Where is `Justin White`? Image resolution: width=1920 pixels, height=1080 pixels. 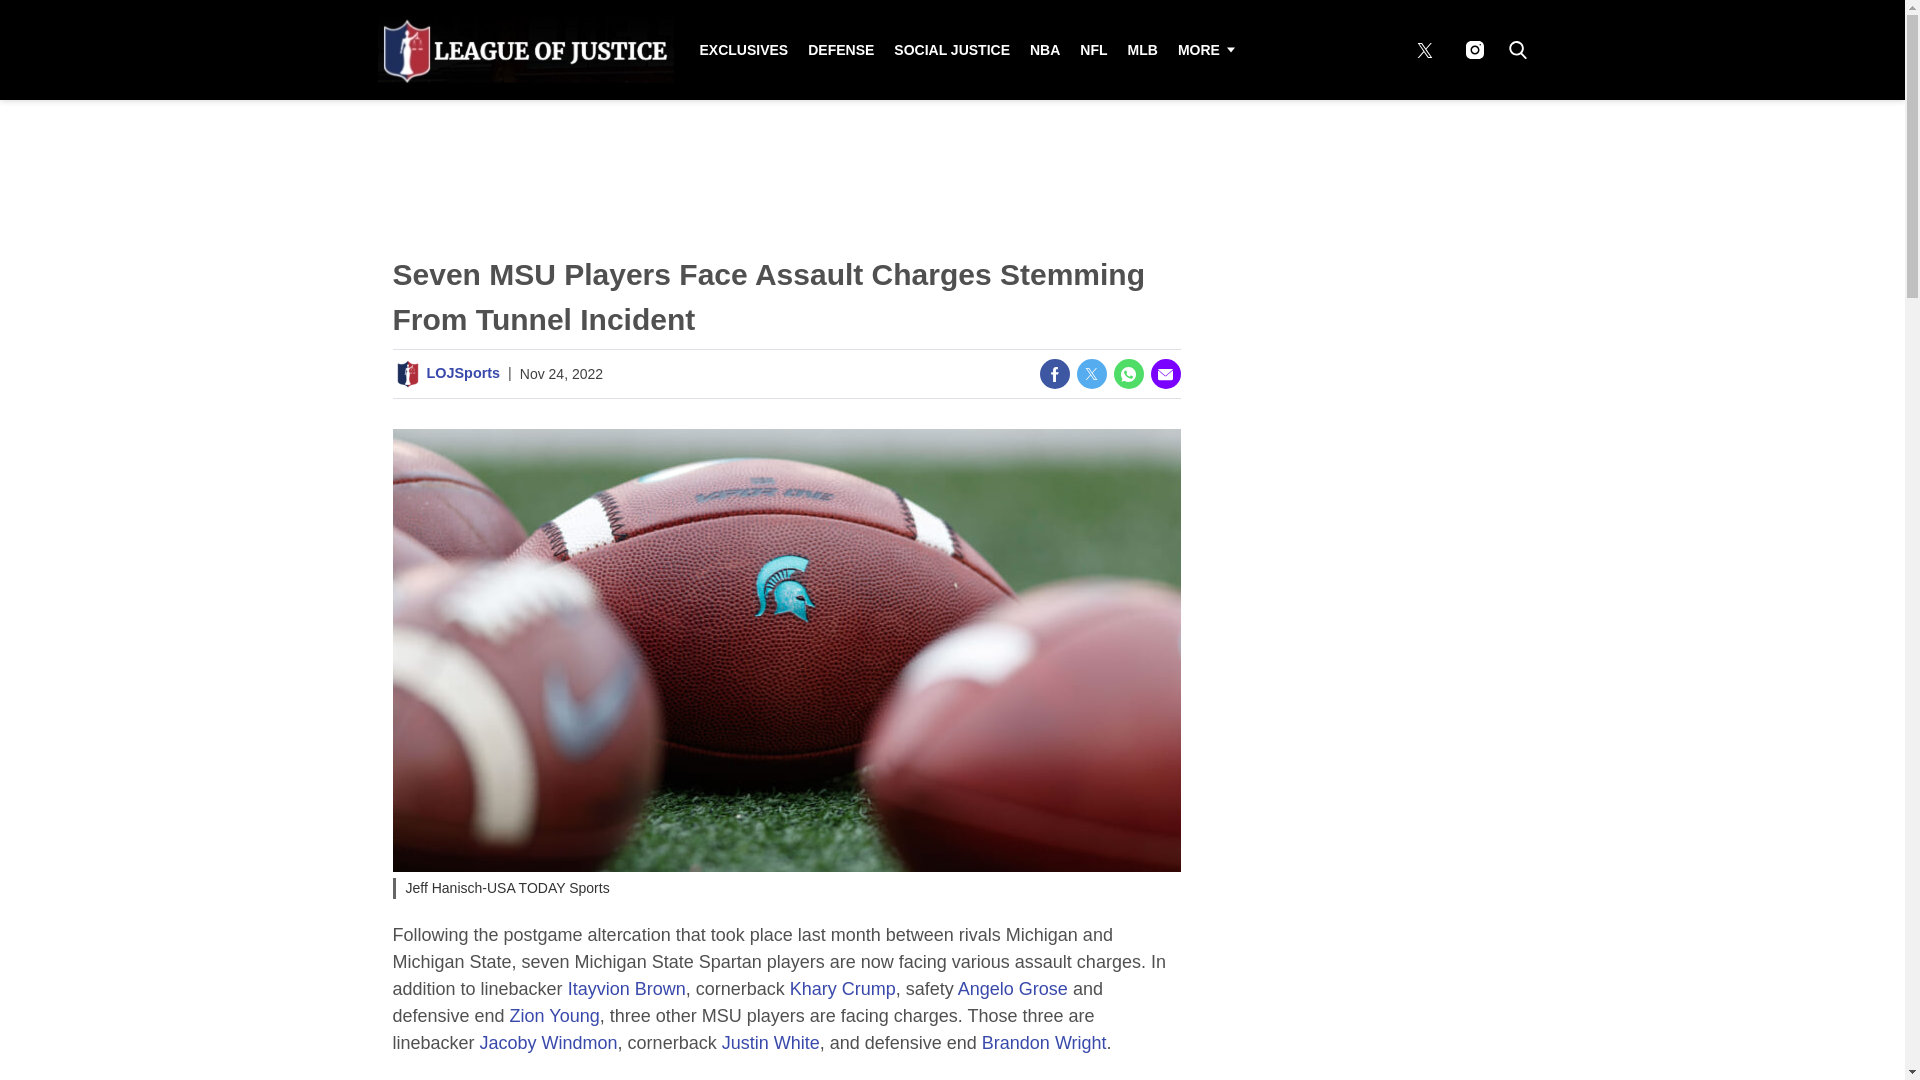 Justin White is located at coordinates (770, 1042).